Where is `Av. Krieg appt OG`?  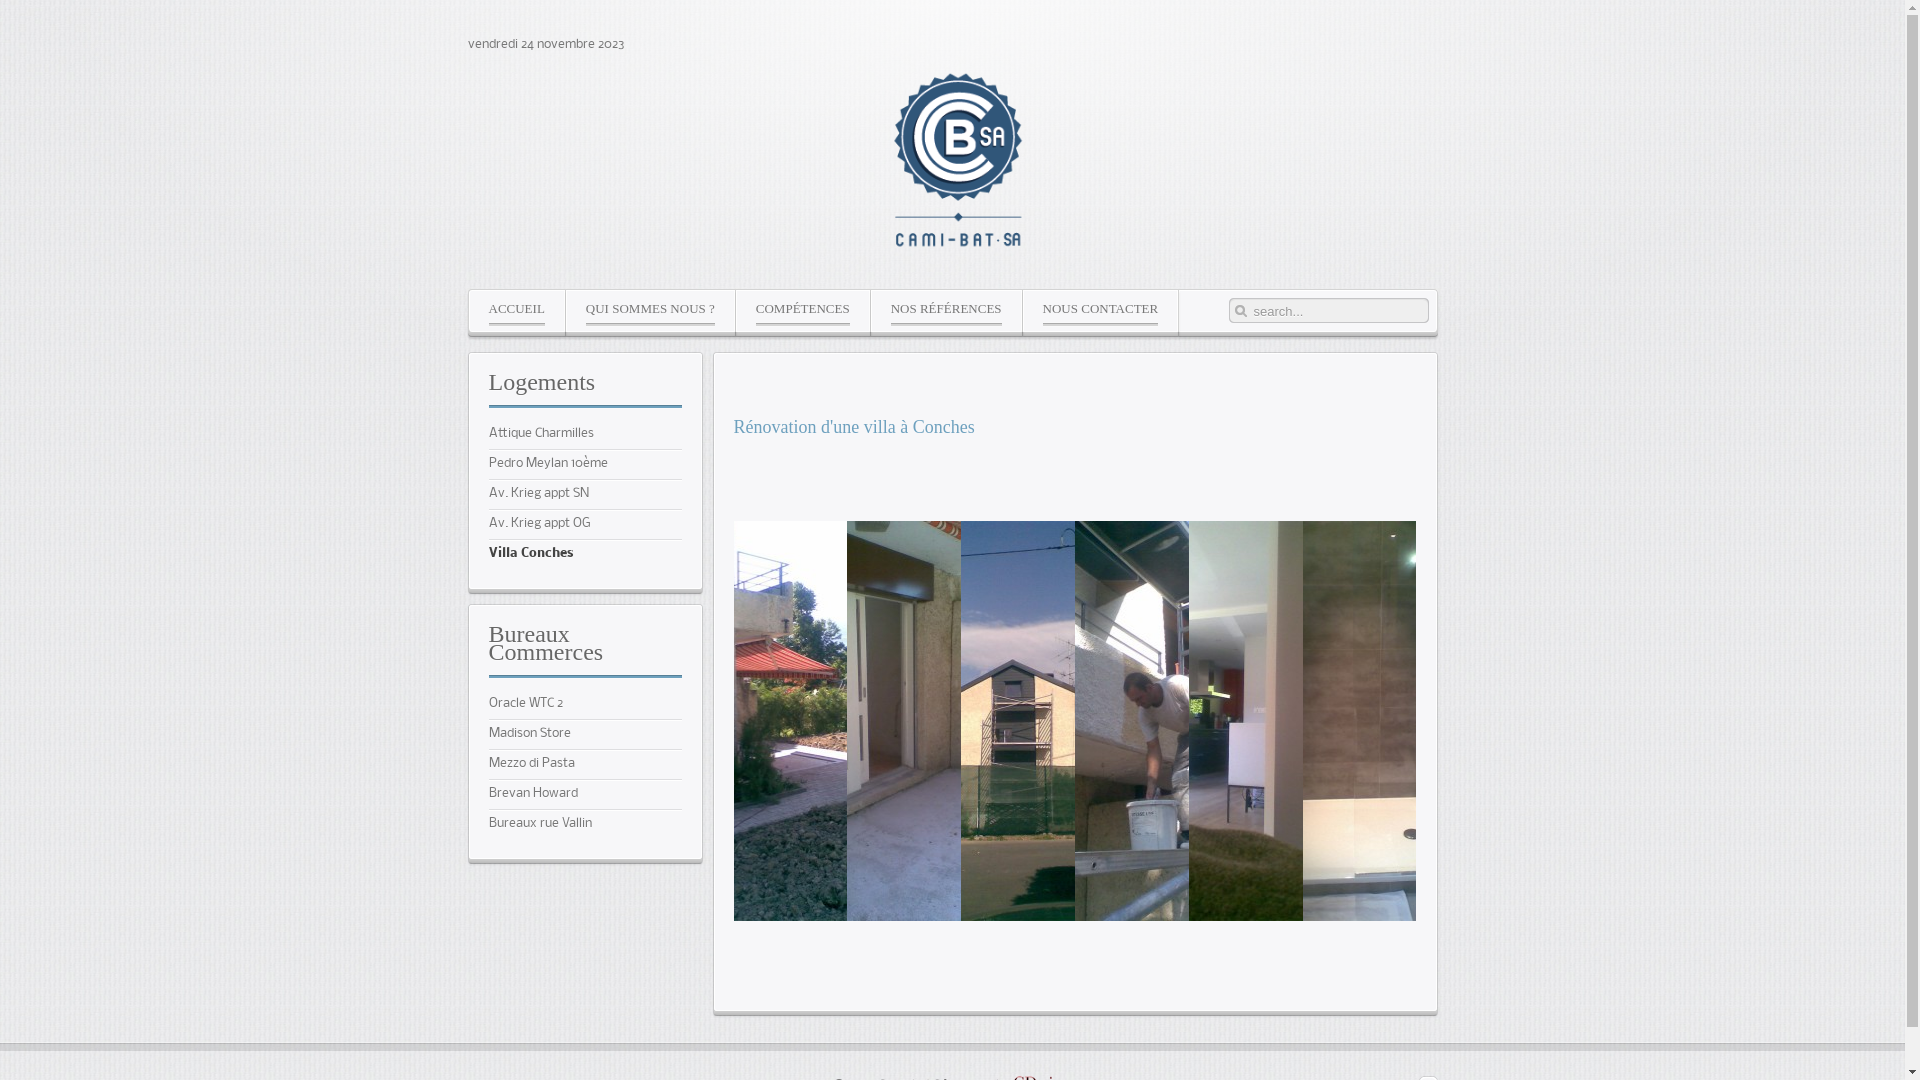 Av. Krieg appt OG is located at coordinates (584, 524).